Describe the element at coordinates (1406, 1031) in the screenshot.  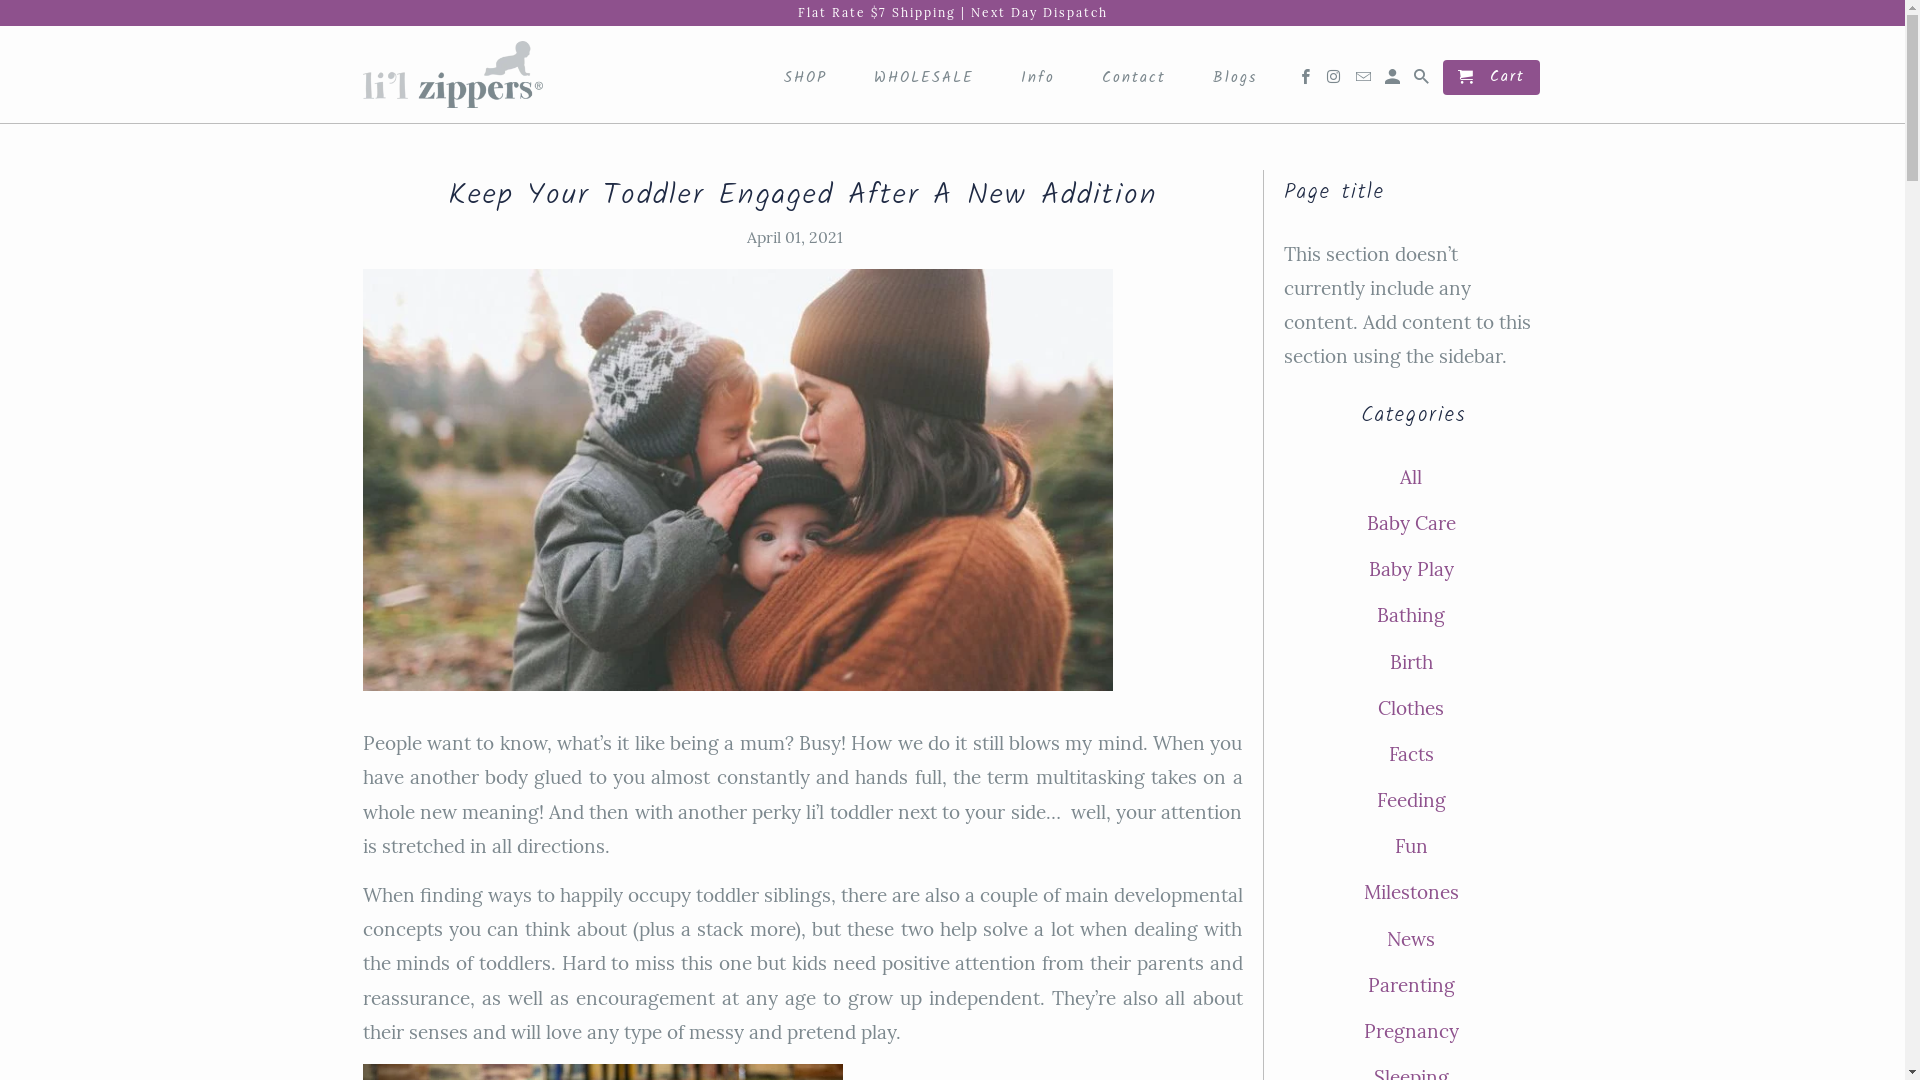
I see `Pregnancy` at that location.